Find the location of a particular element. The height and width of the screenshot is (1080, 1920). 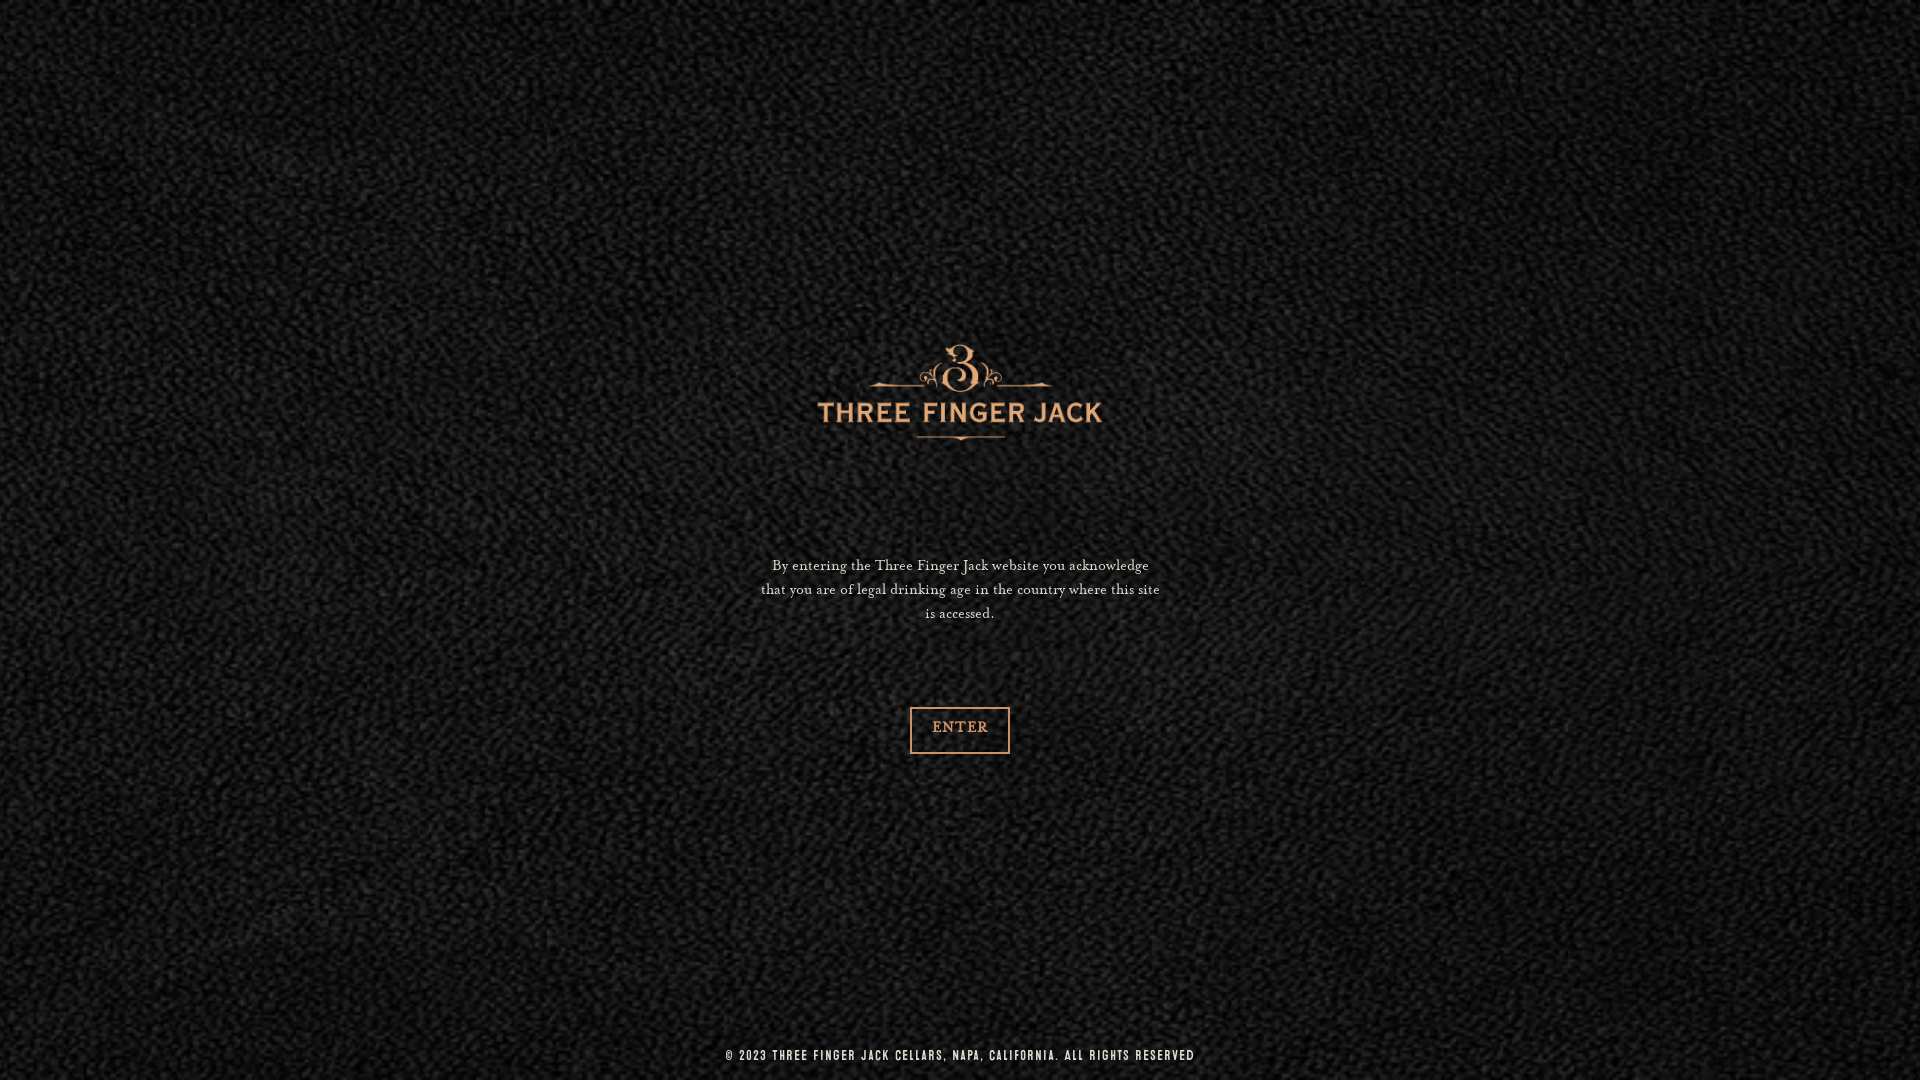

ENTER is located at coordinates (960, 730).